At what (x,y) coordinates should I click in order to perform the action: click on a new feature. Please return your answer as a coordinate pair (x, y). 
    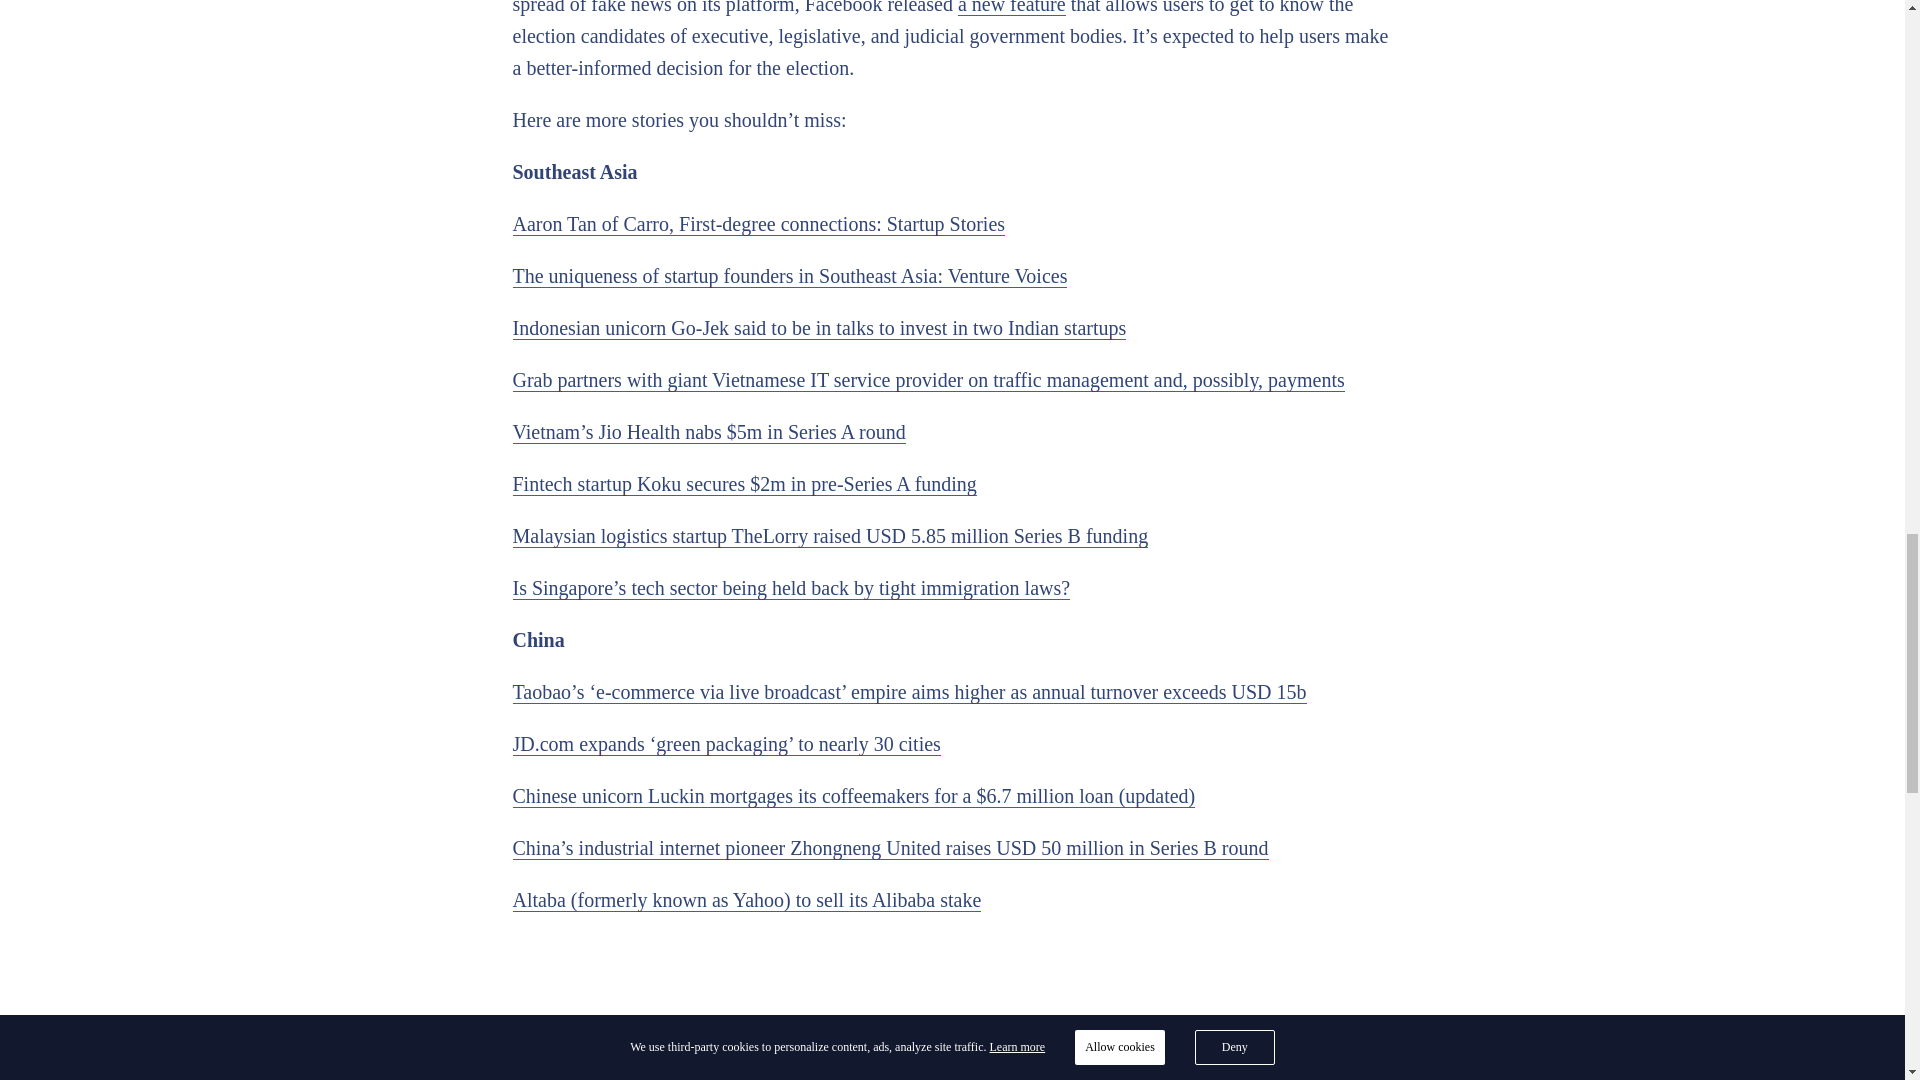
    Looking at the image, I should click on (1012, 8).